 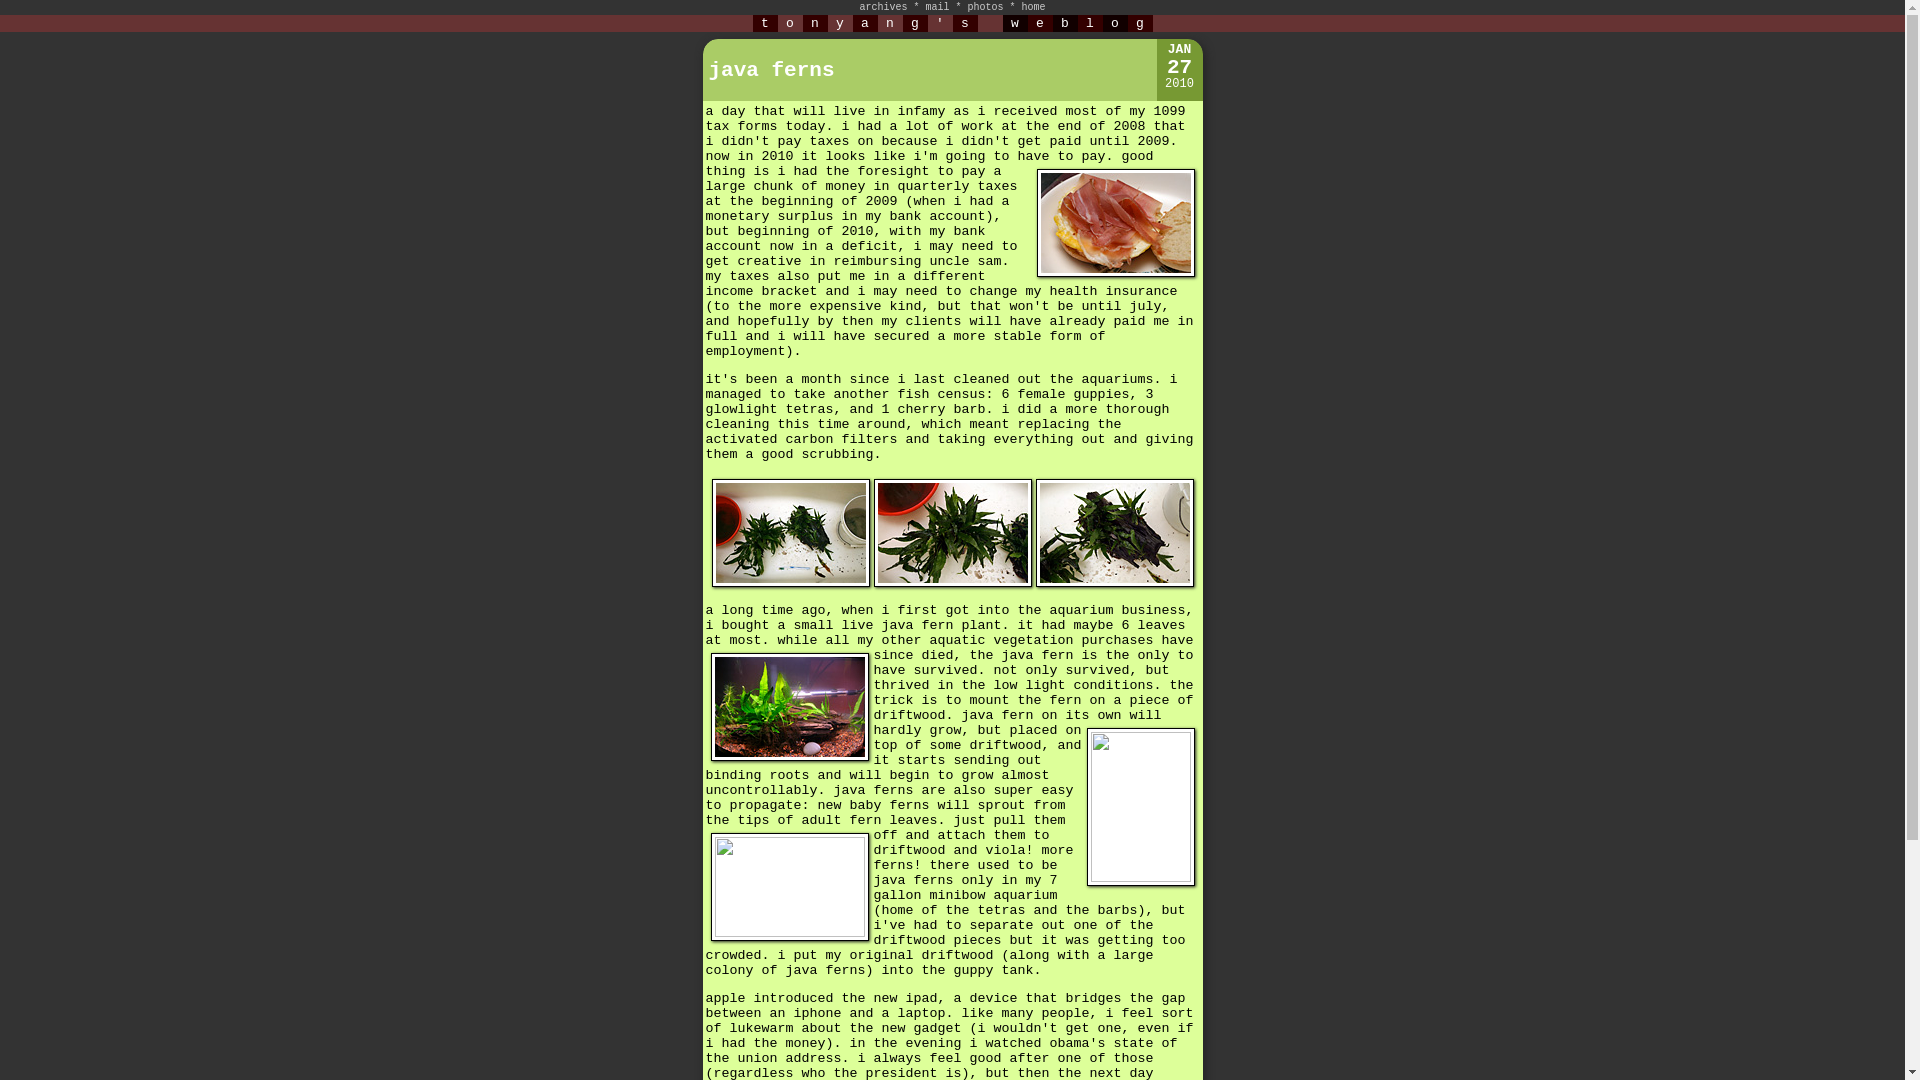 I want to click on mail, so click(x=936, y=7).